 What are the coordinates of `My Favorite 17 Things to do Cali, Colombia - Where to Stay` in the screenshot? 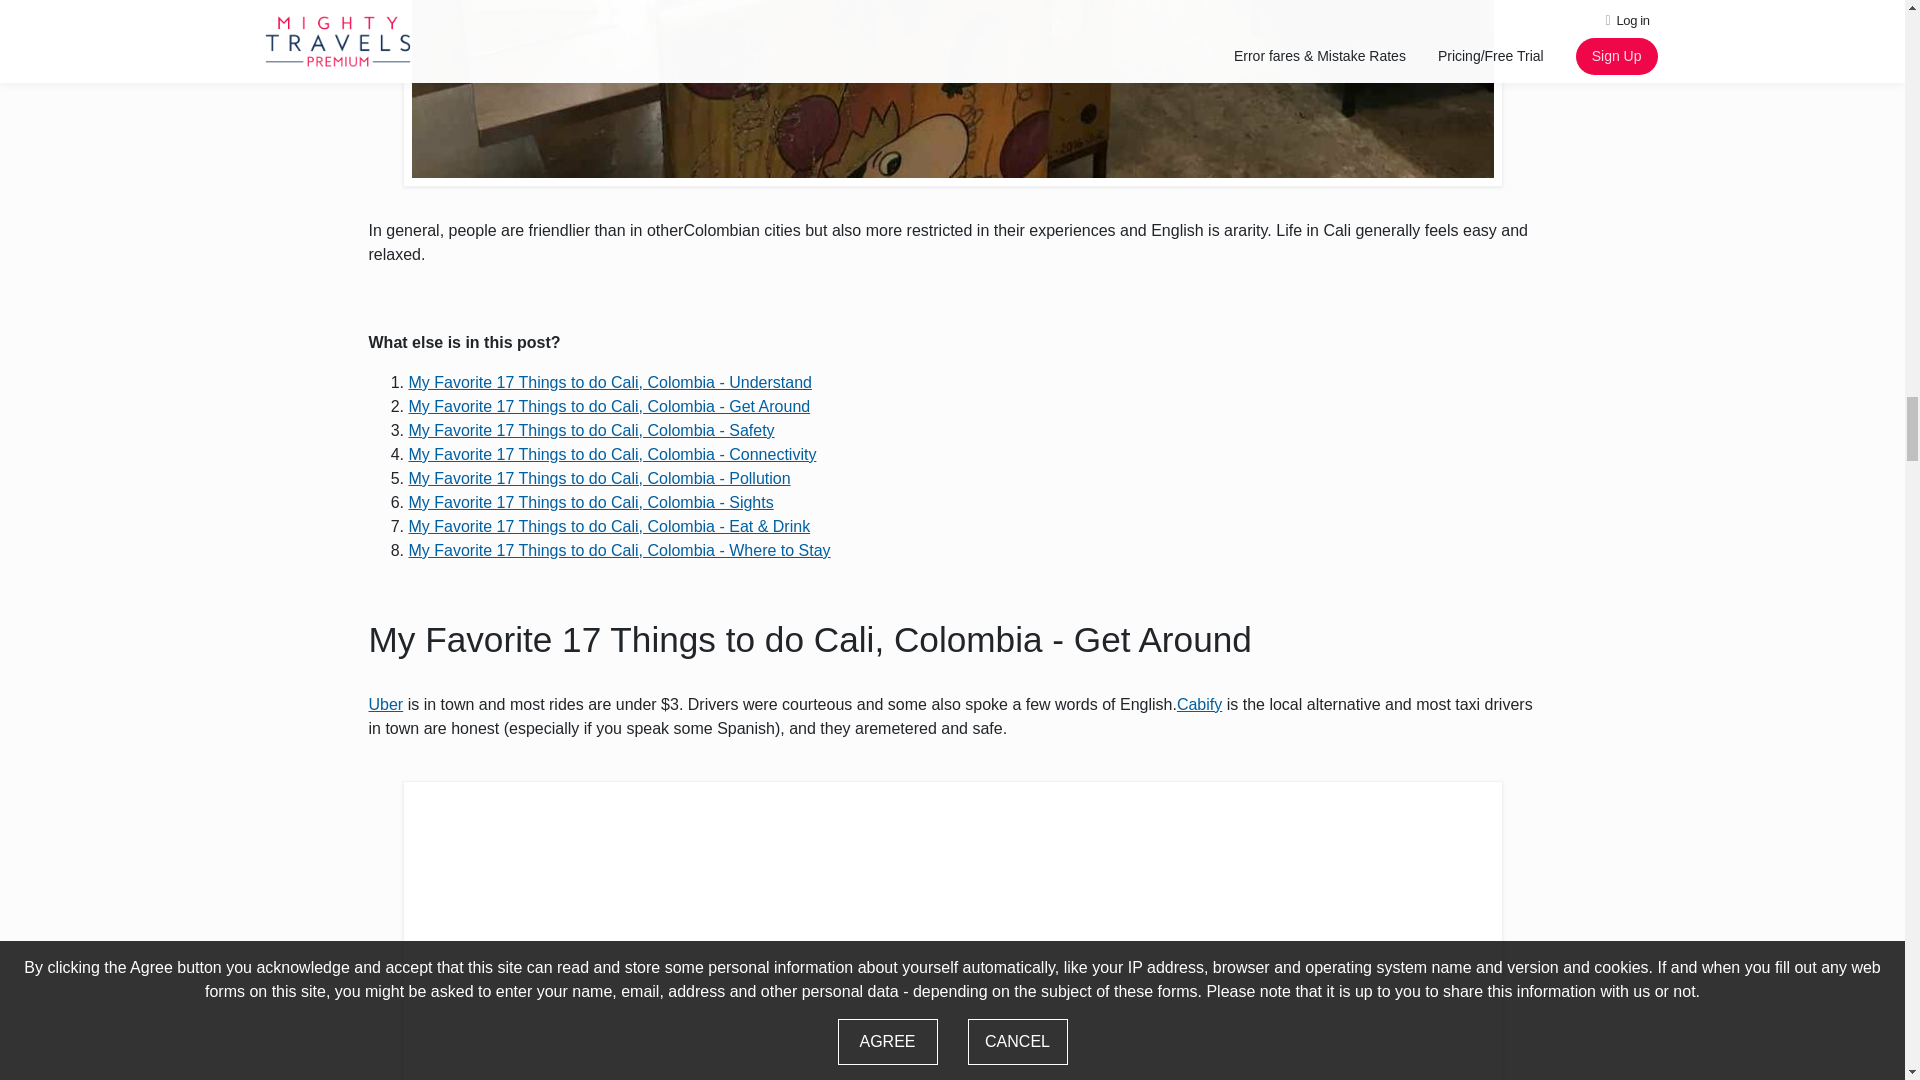 It's located at (618, 550).